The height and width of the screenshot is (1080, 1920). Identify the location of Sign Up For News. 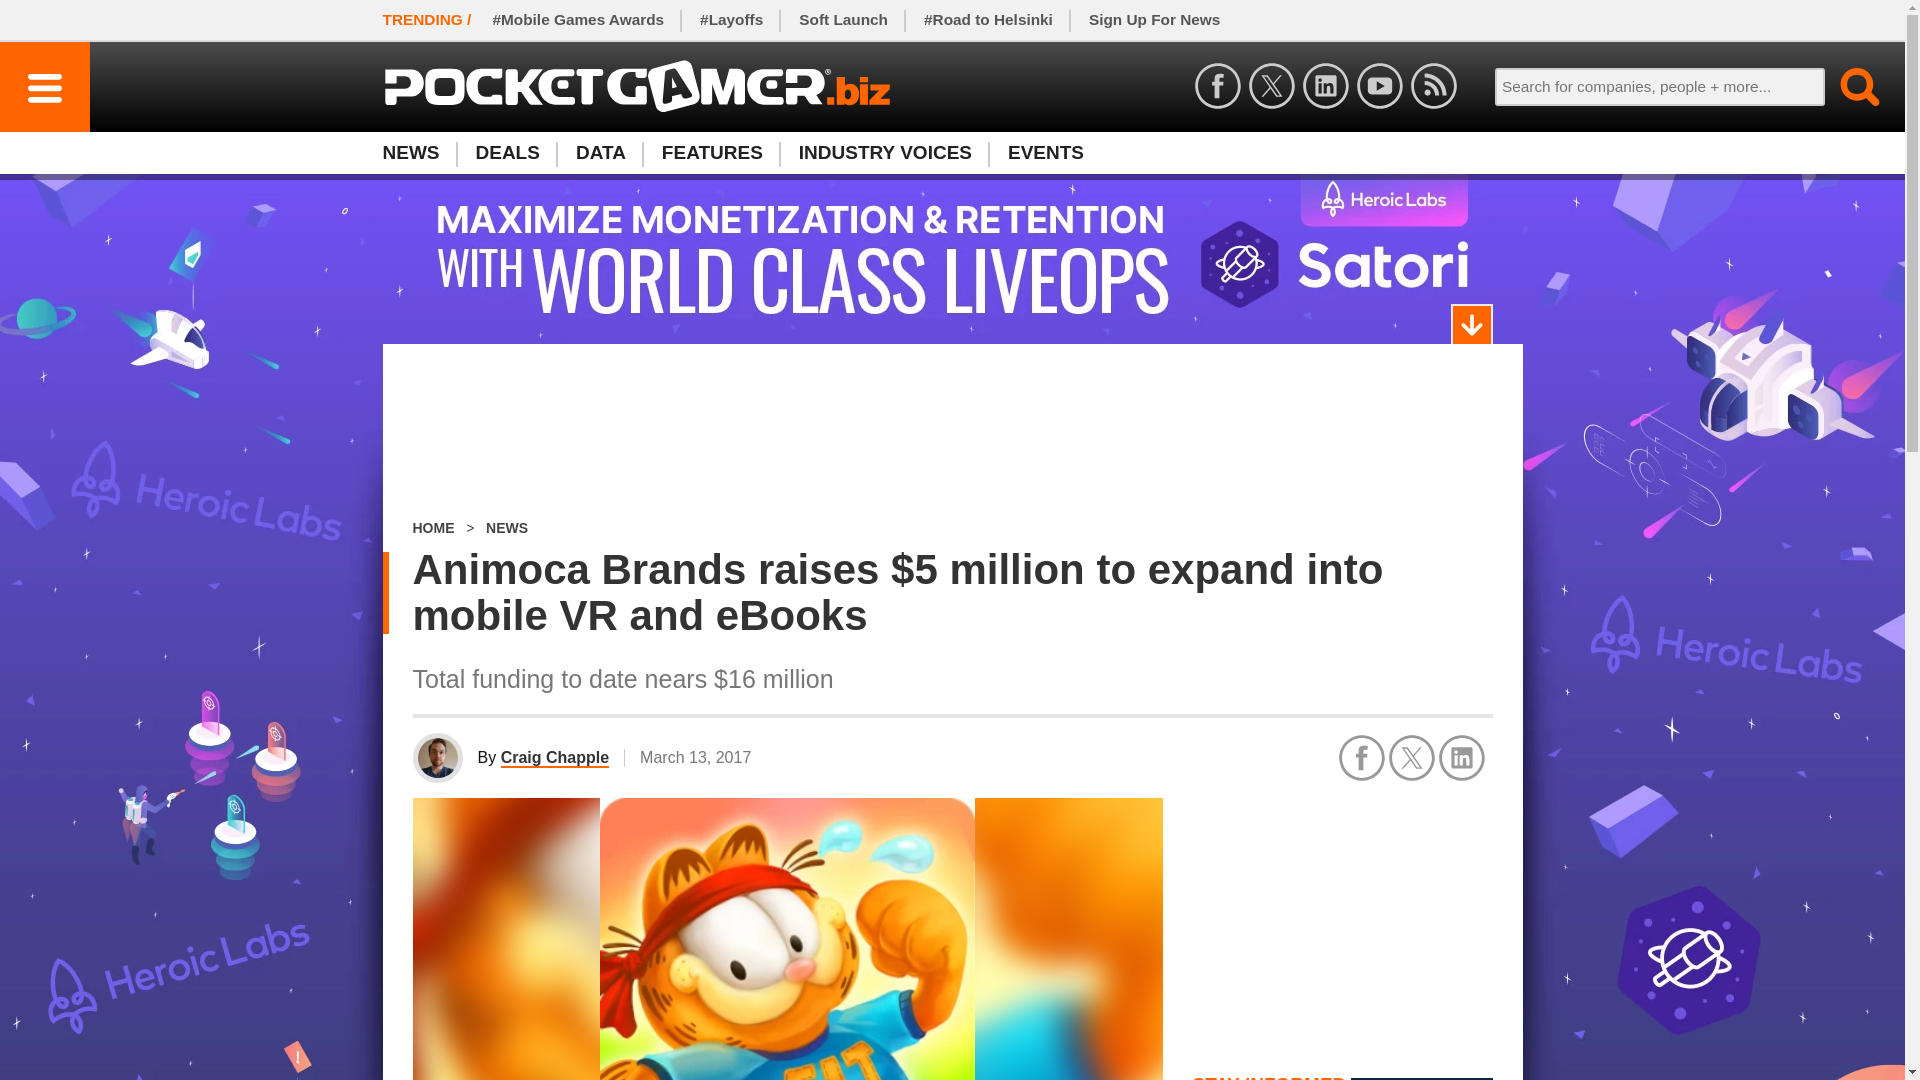
(1154, 20).